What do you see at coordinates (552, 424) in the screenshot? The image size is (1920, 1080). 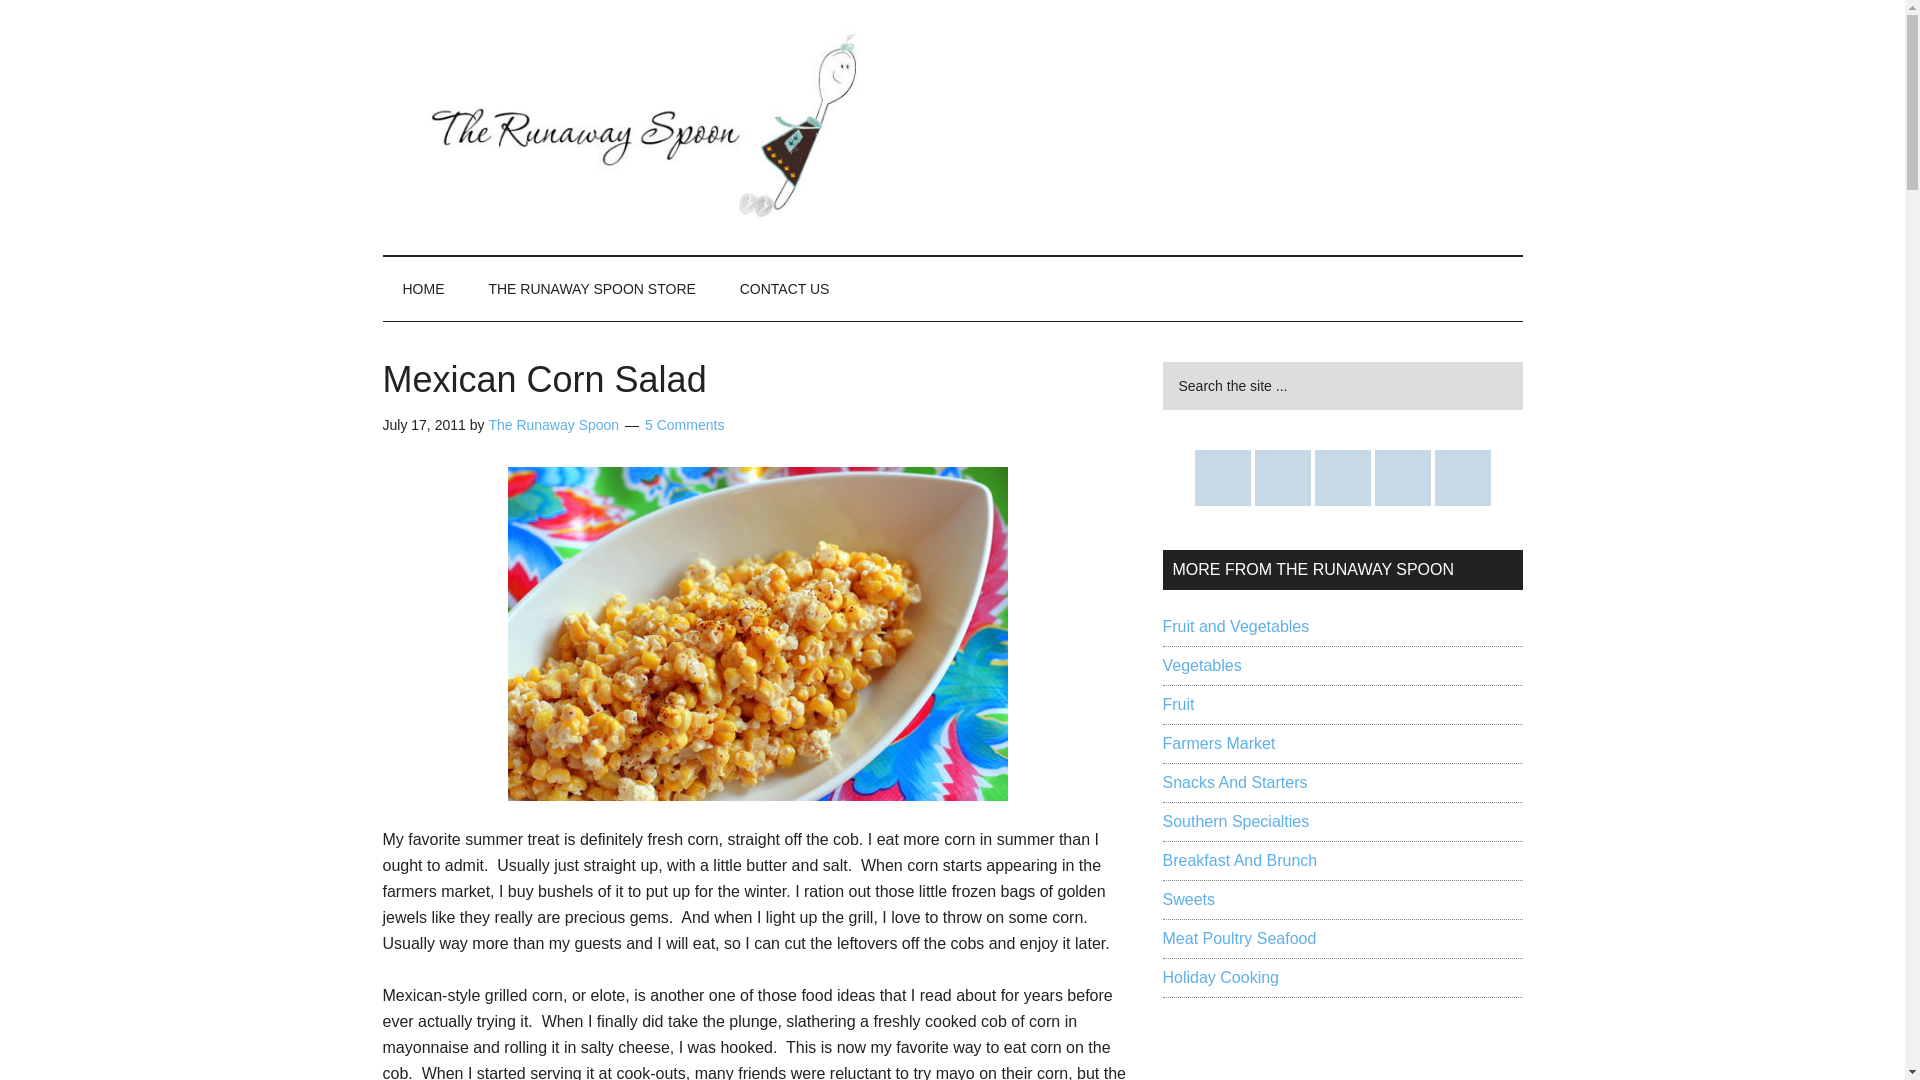 I see `The Runaway Spoon` at bounding box center [552, 424].